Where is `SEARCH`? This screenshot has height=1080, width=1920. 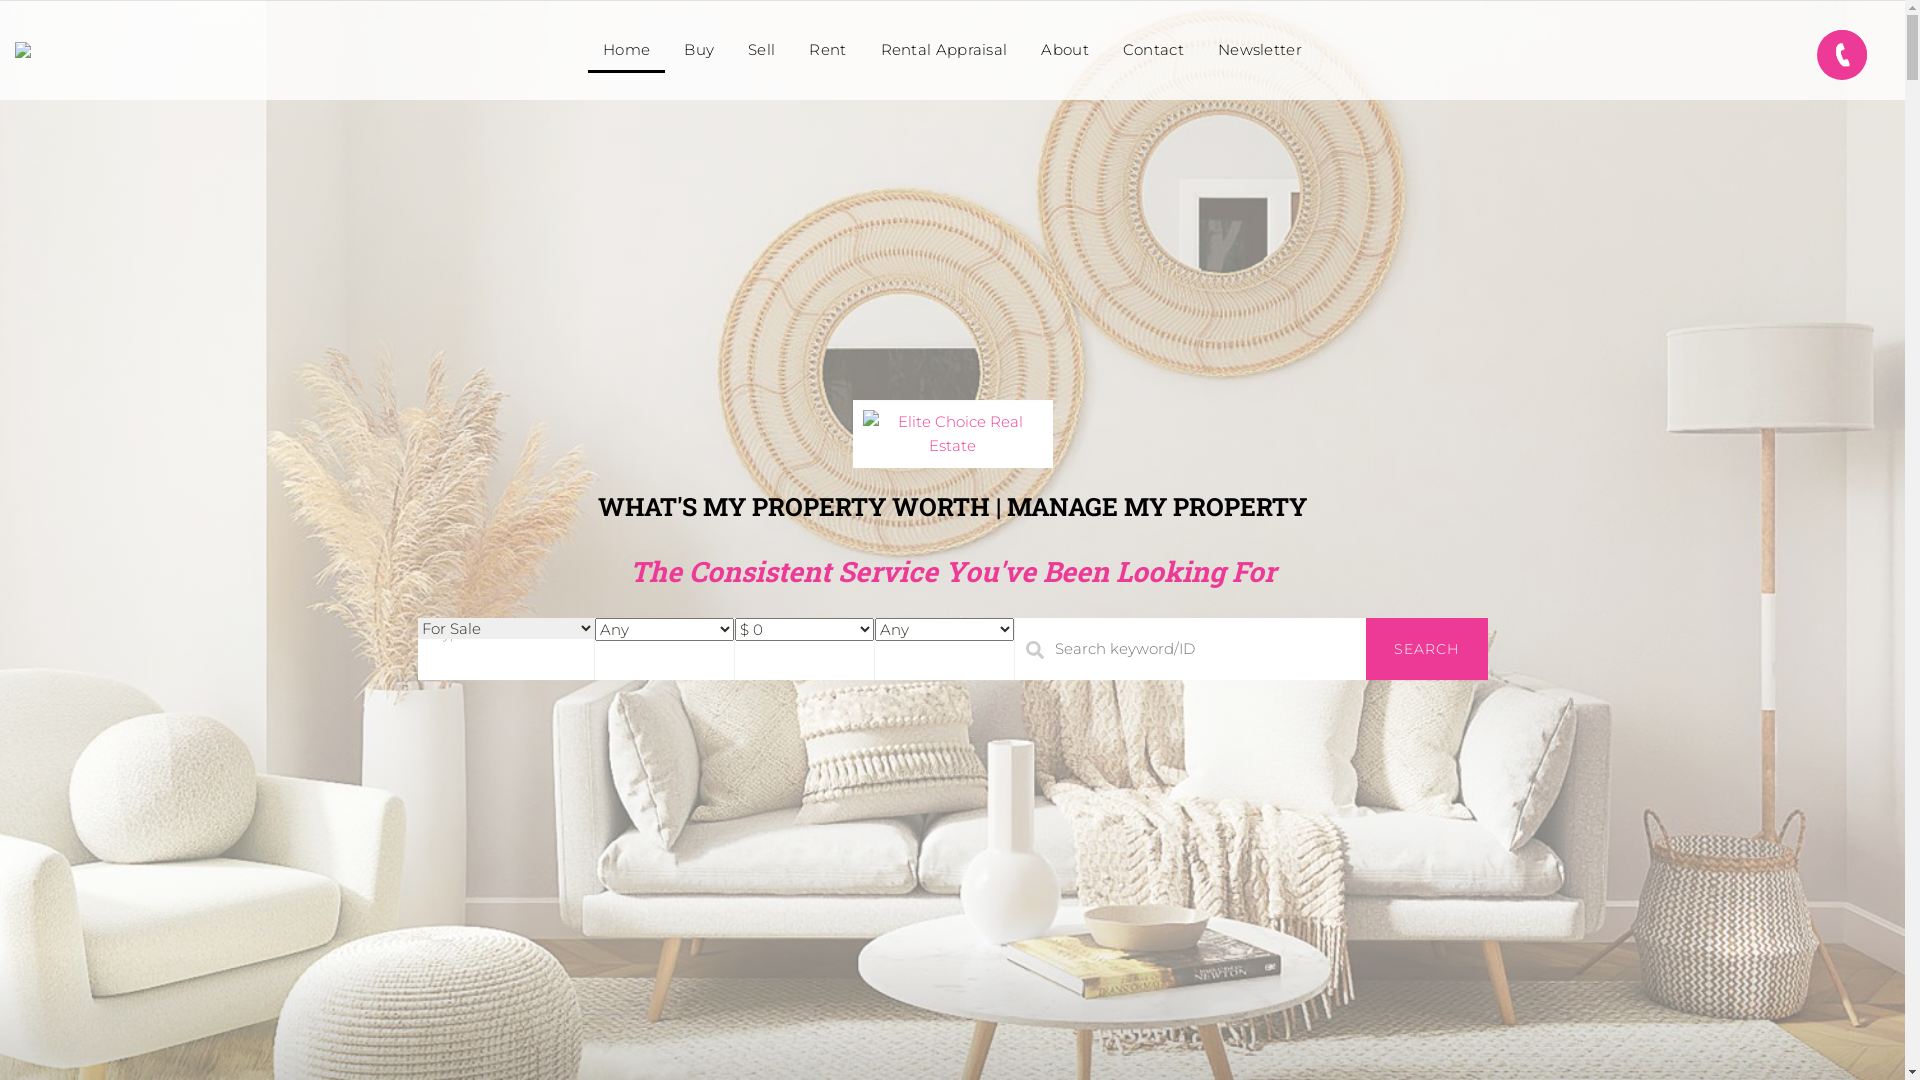
SEARCH is located at coordinates (1427, 649).